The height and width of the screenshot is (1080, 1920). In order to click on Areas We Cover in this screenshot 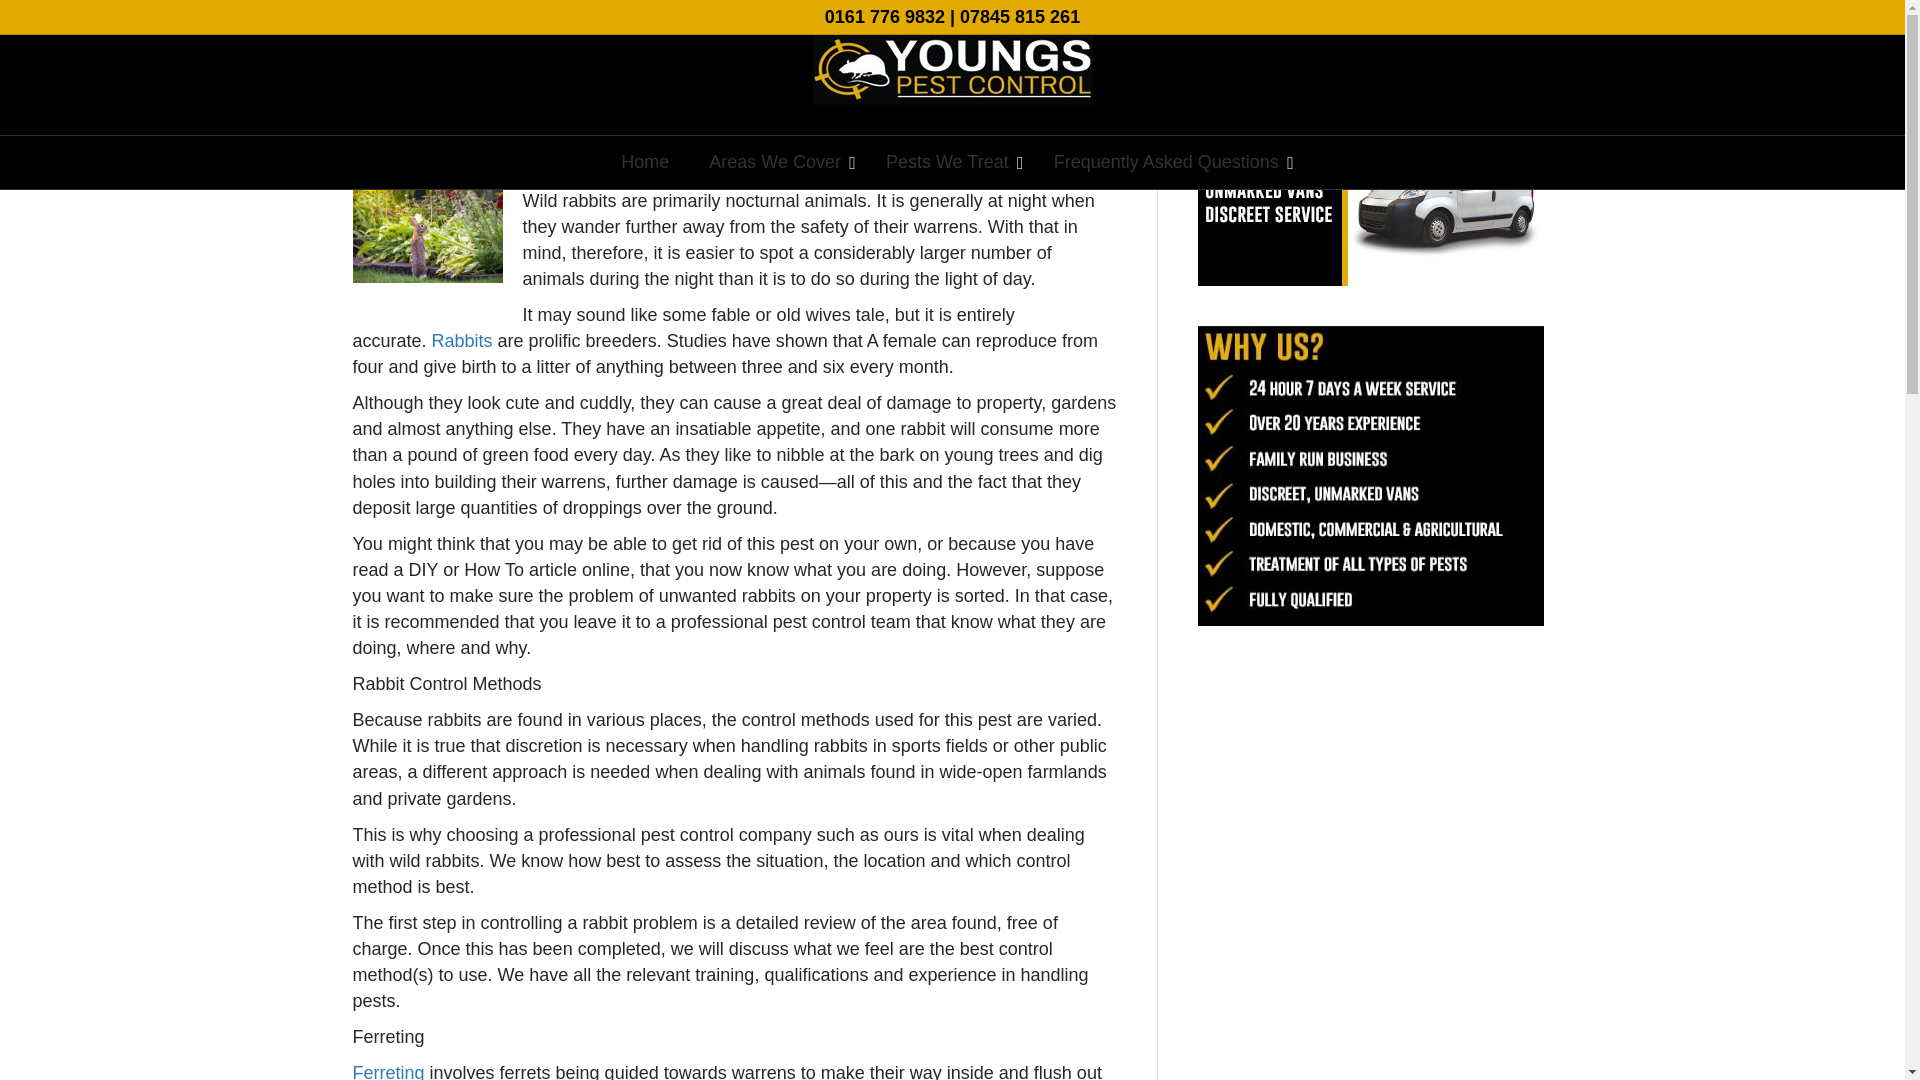, I will do `click(777, 162)`.